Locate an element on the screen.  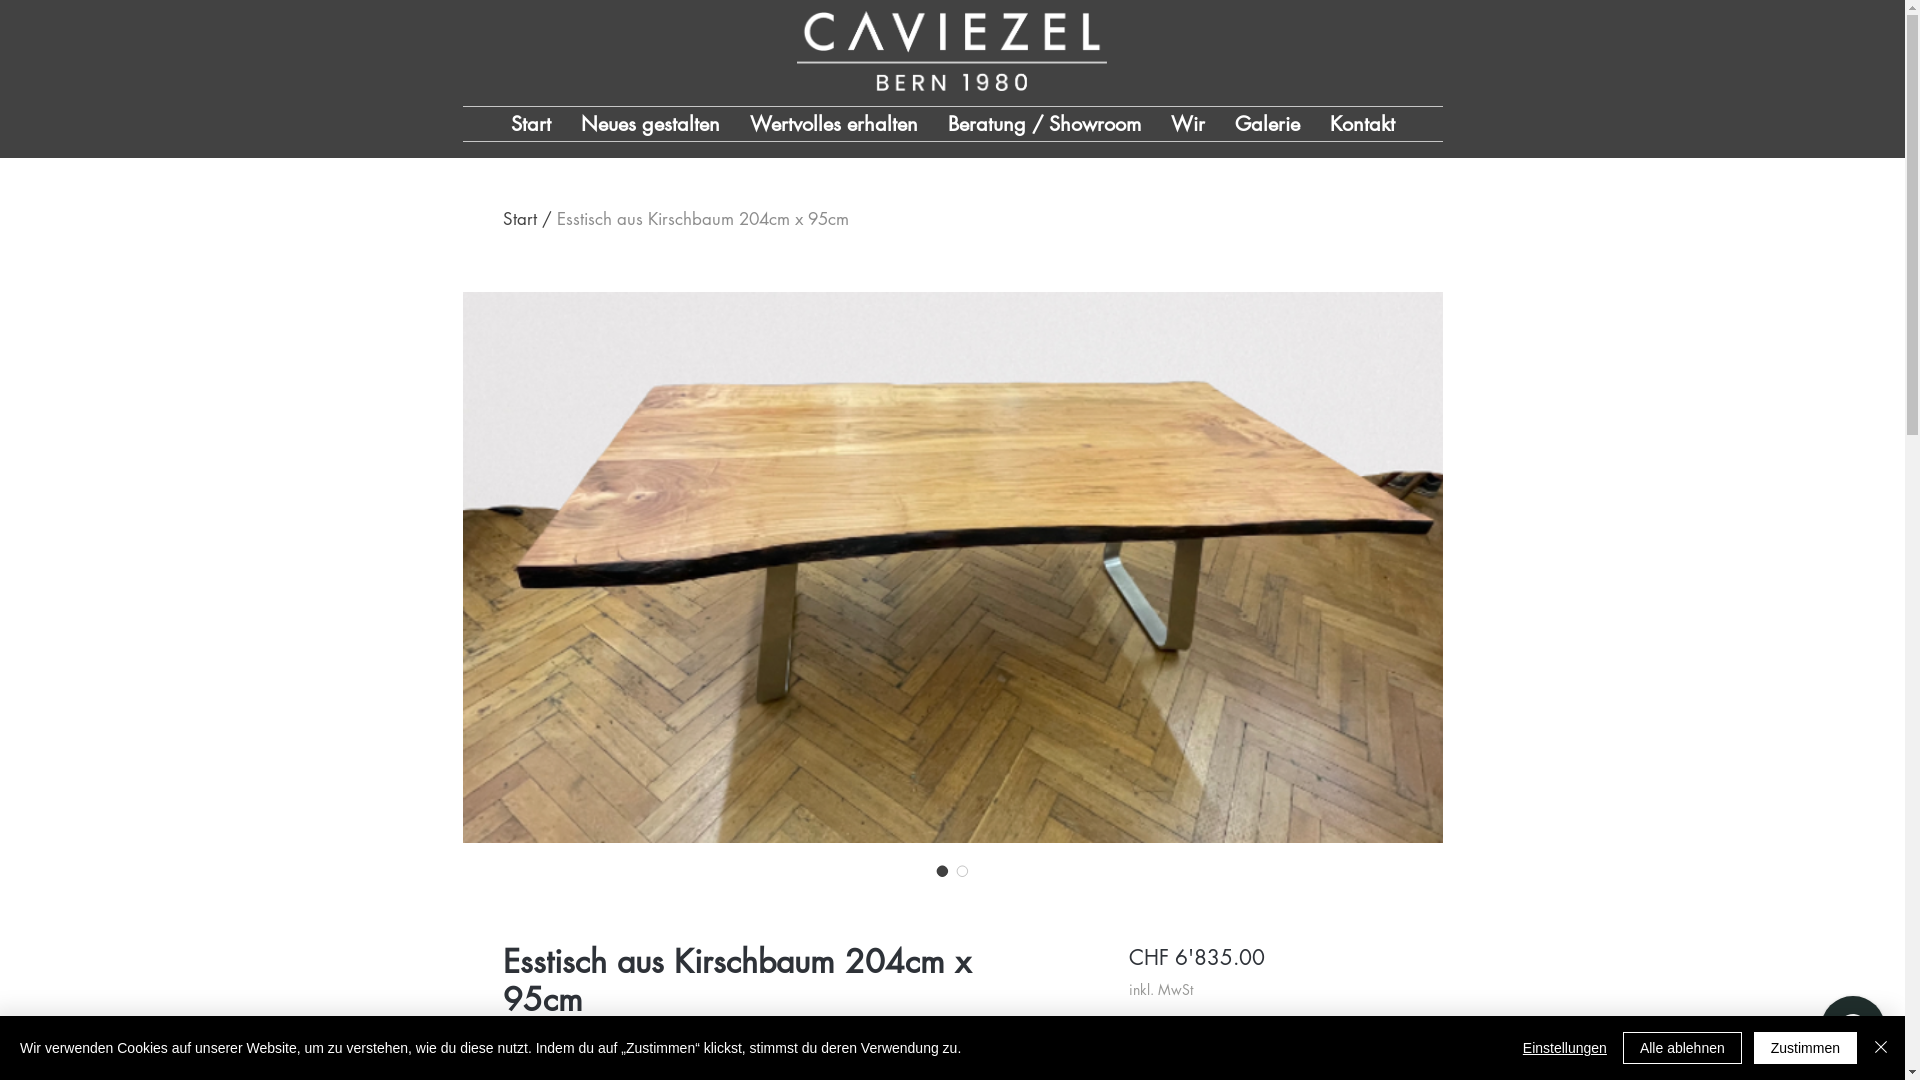
Alle ablehnen is located at coordinates (1682, 1048).